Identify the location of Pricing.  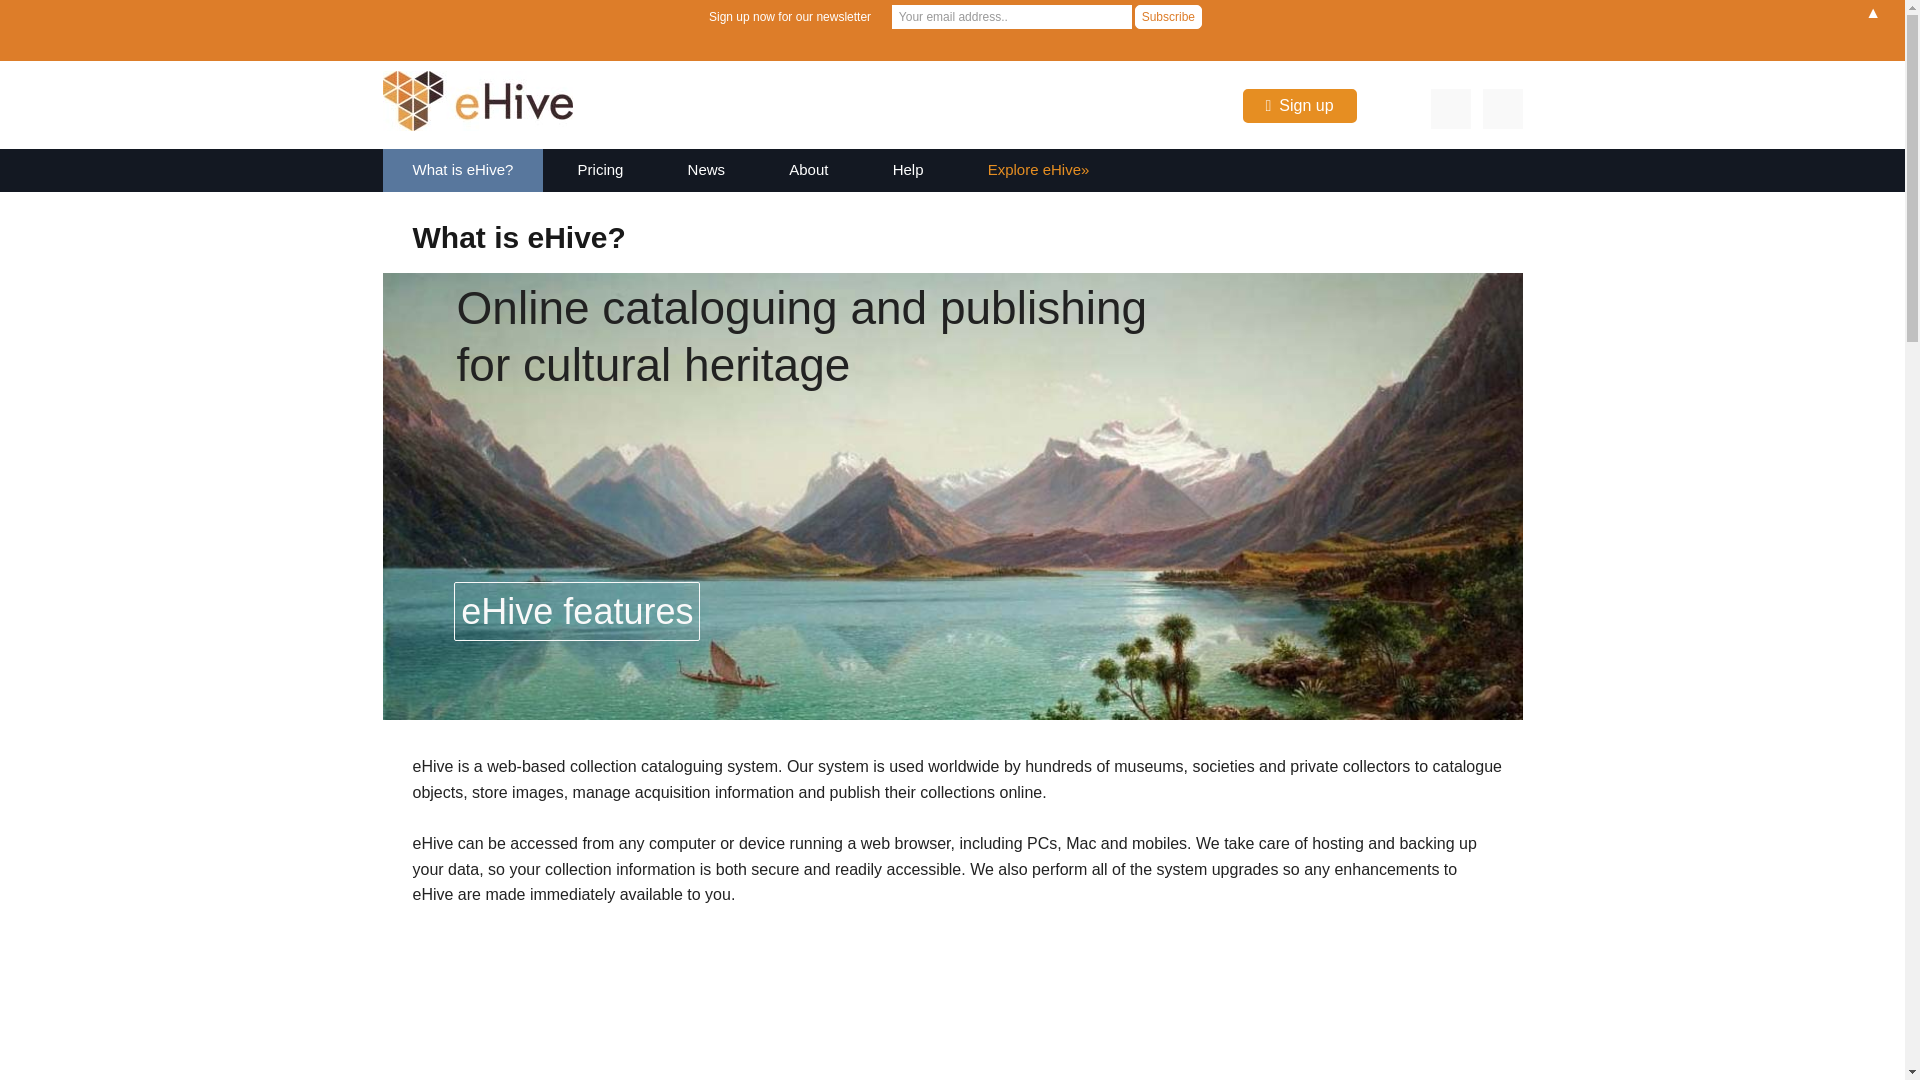
(600, 170).